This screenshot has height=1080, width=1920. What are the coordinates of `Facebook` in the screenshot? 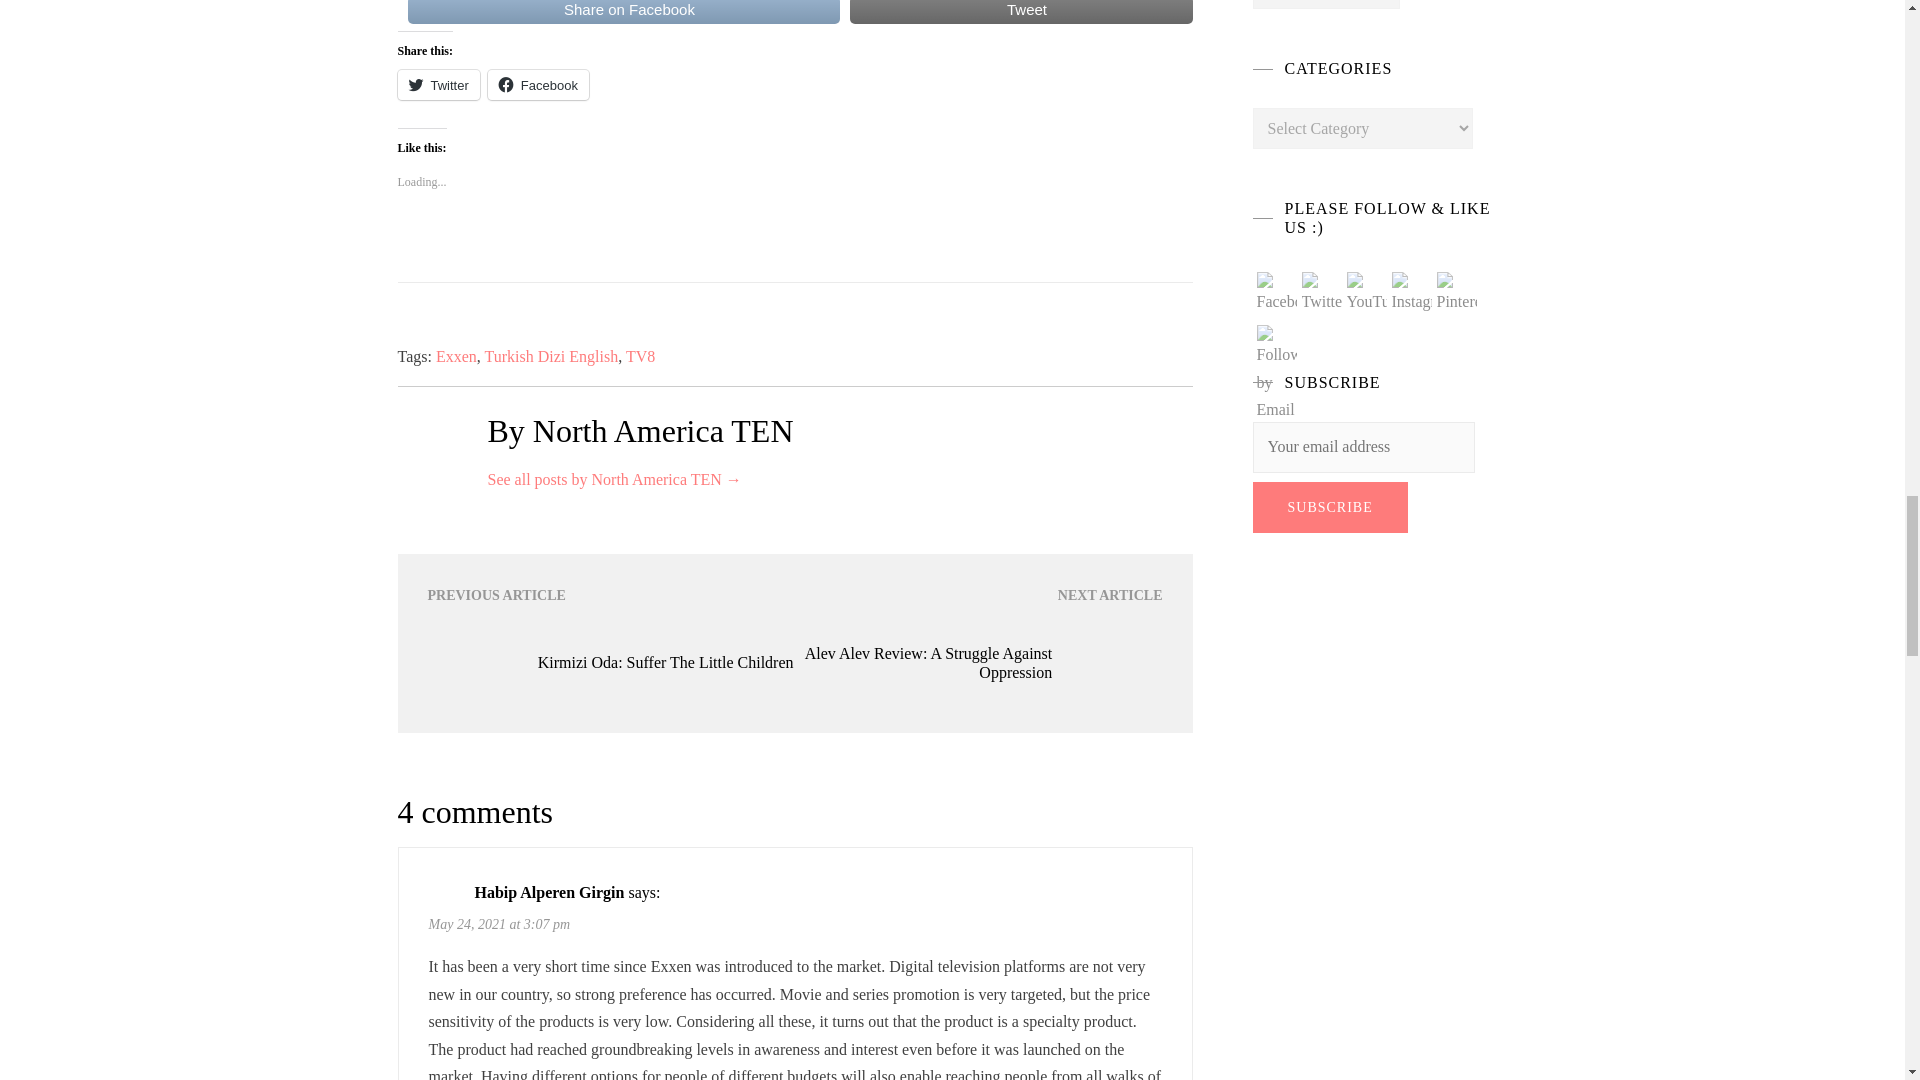 It's located at (1276, 294).